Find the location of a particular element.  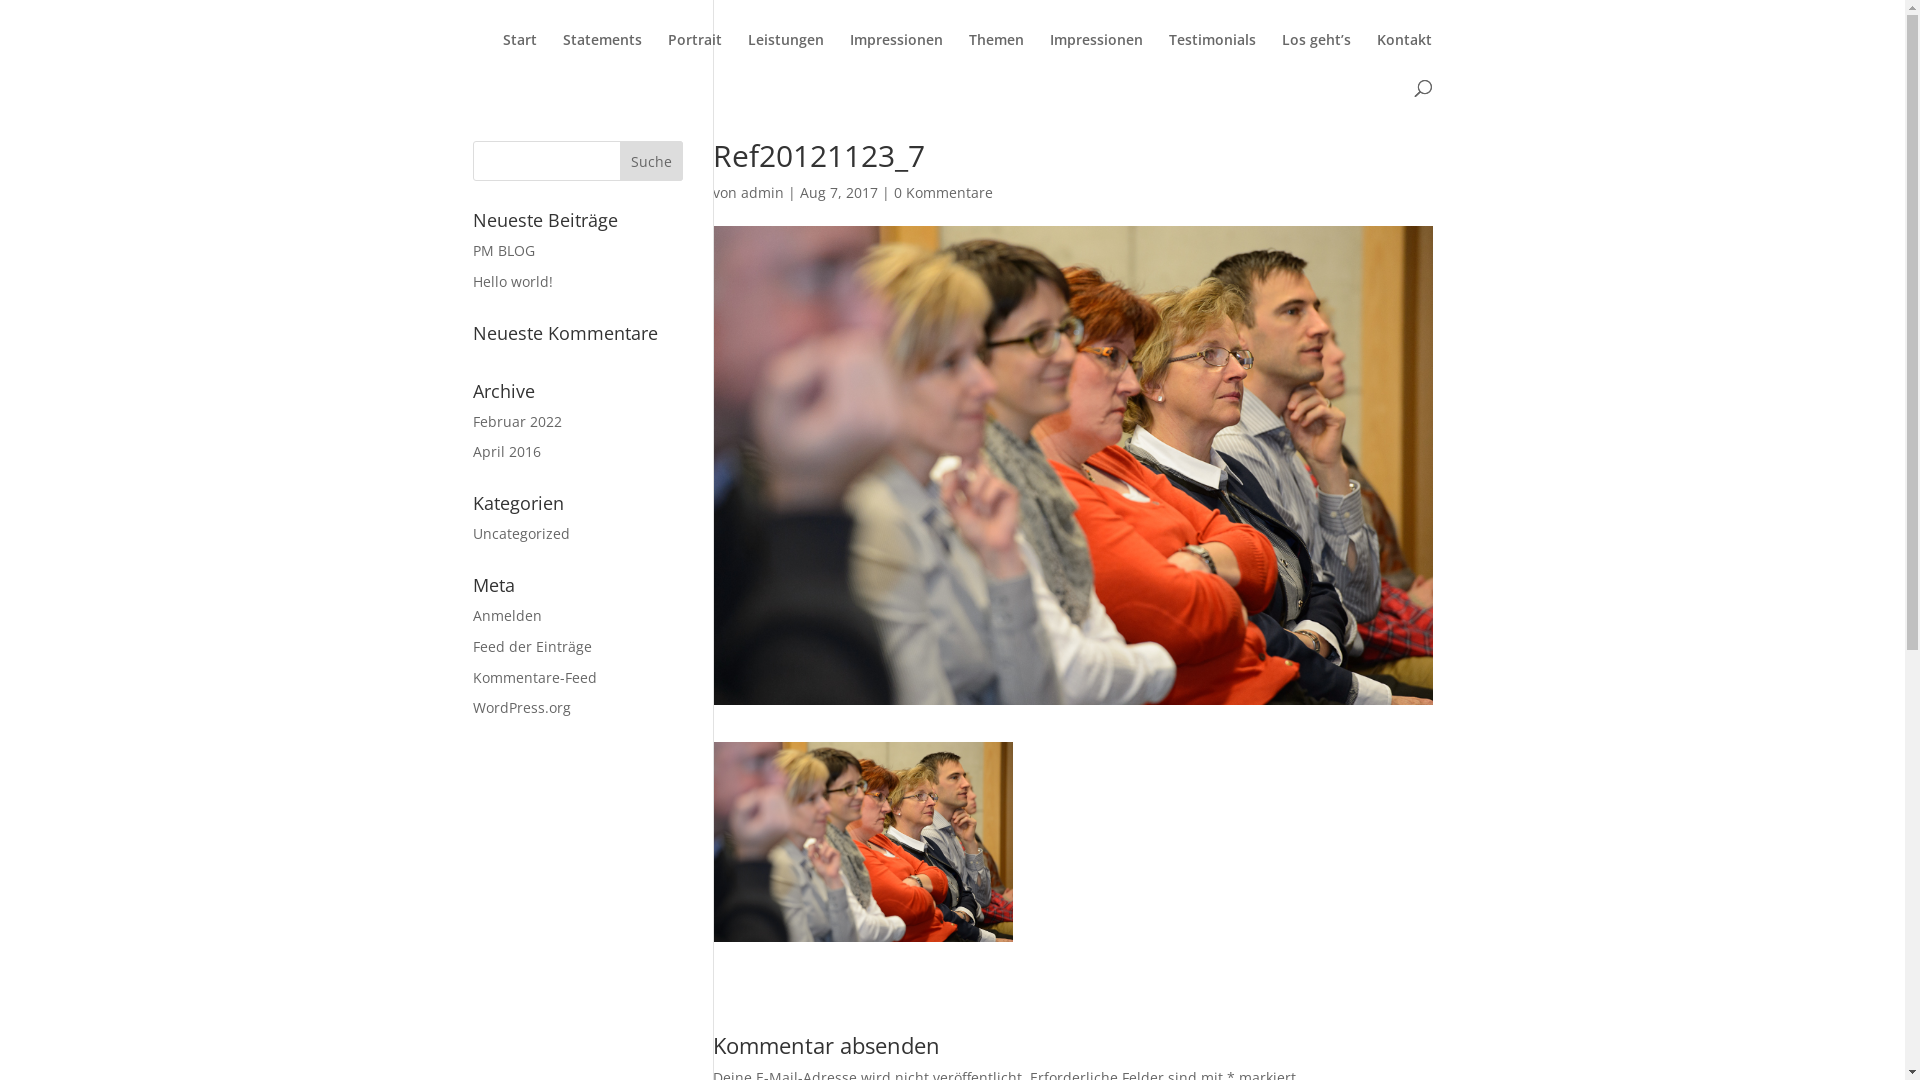

0 Kommentare is located at coordinates (944, 192).